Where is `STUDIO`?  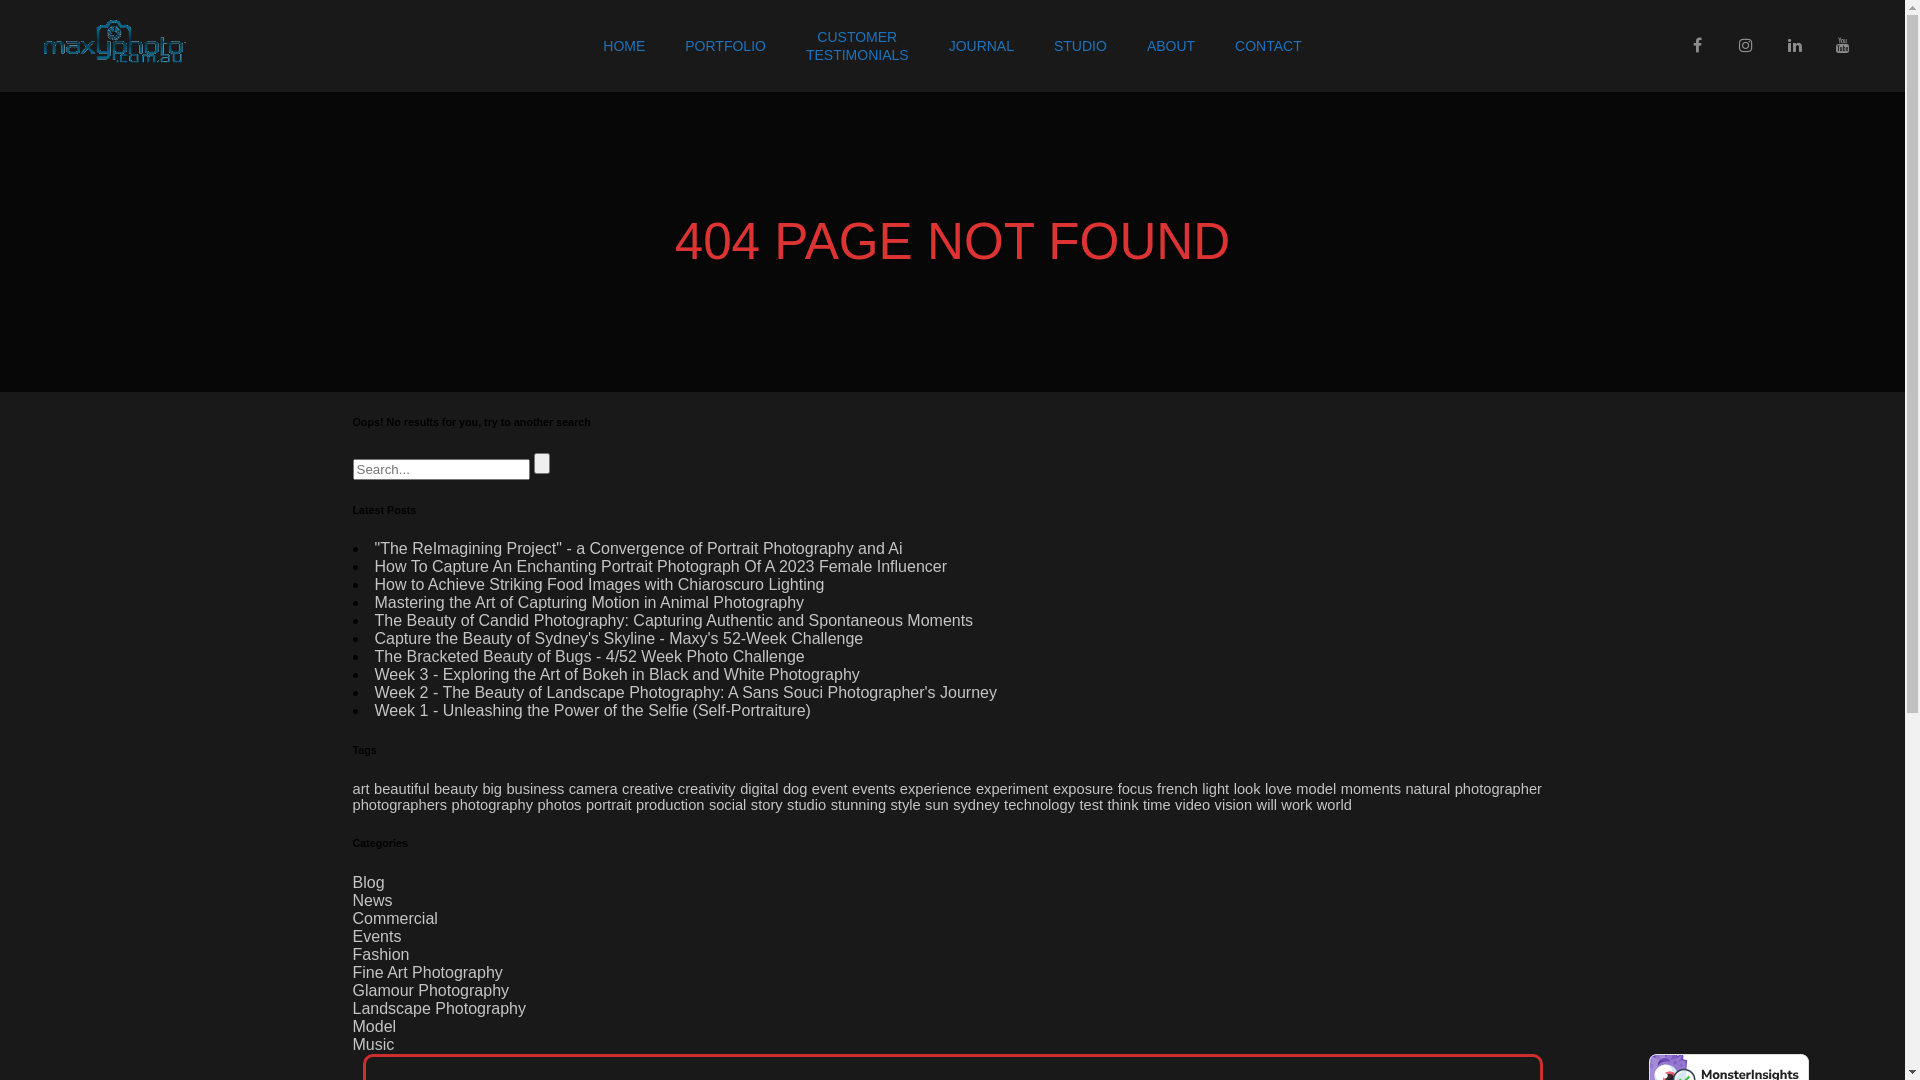
STUDIO is located at coordinates (1080, 46).